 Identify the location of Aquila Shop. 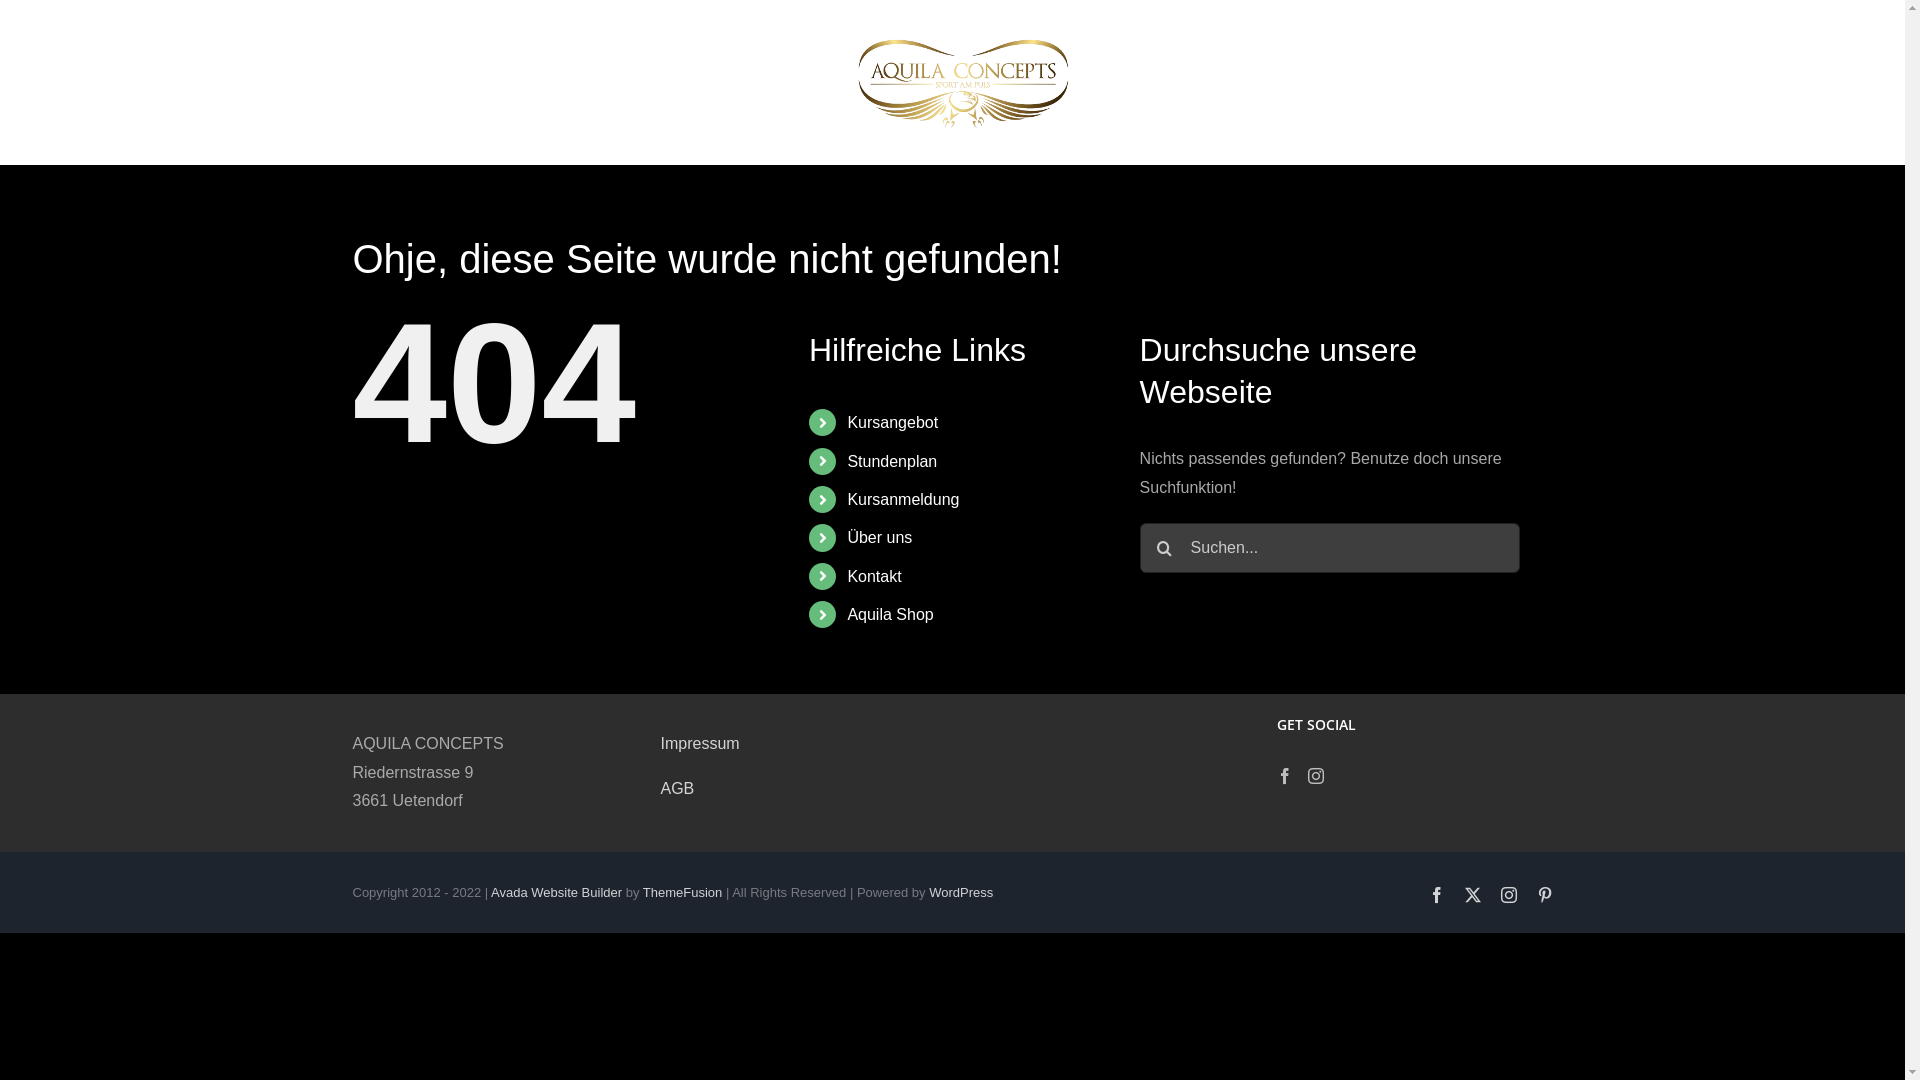
(890, 614).